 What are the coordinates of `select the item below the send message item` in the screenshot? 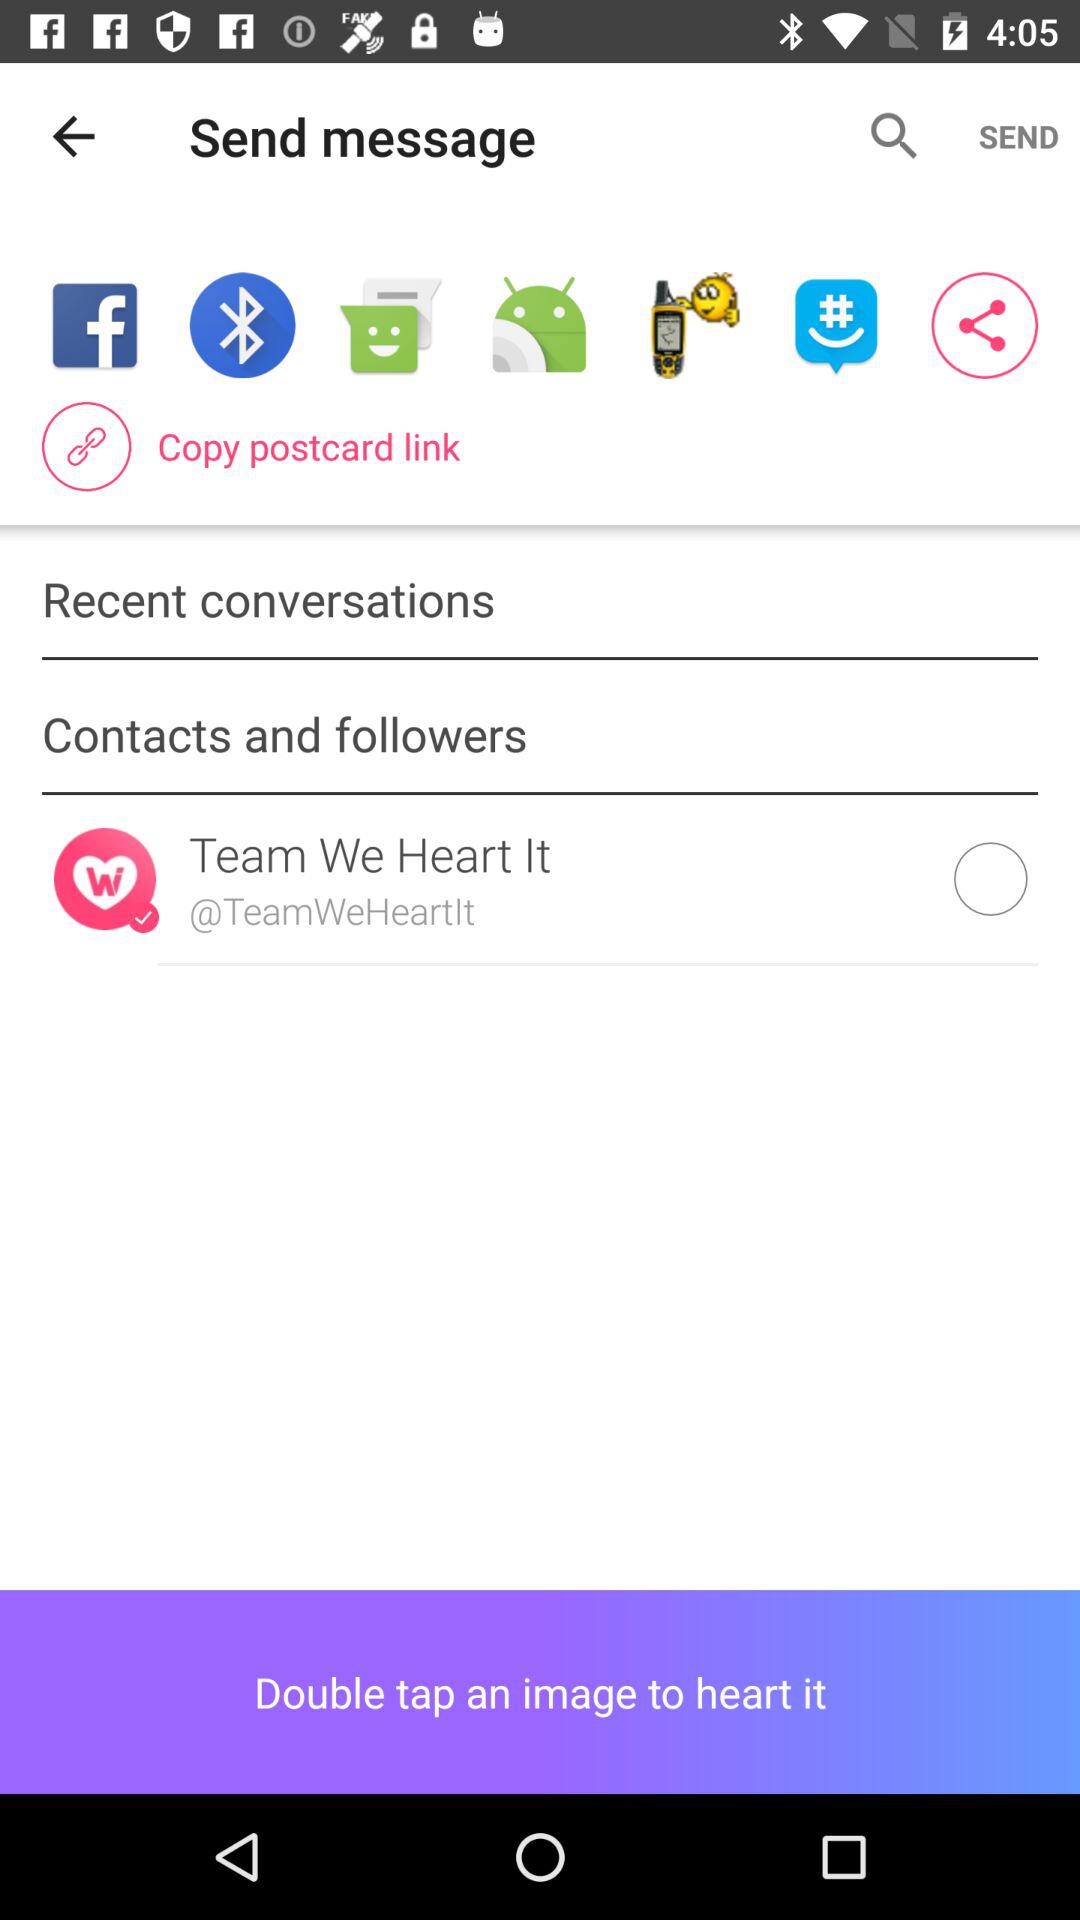 It's located at (538, 325).